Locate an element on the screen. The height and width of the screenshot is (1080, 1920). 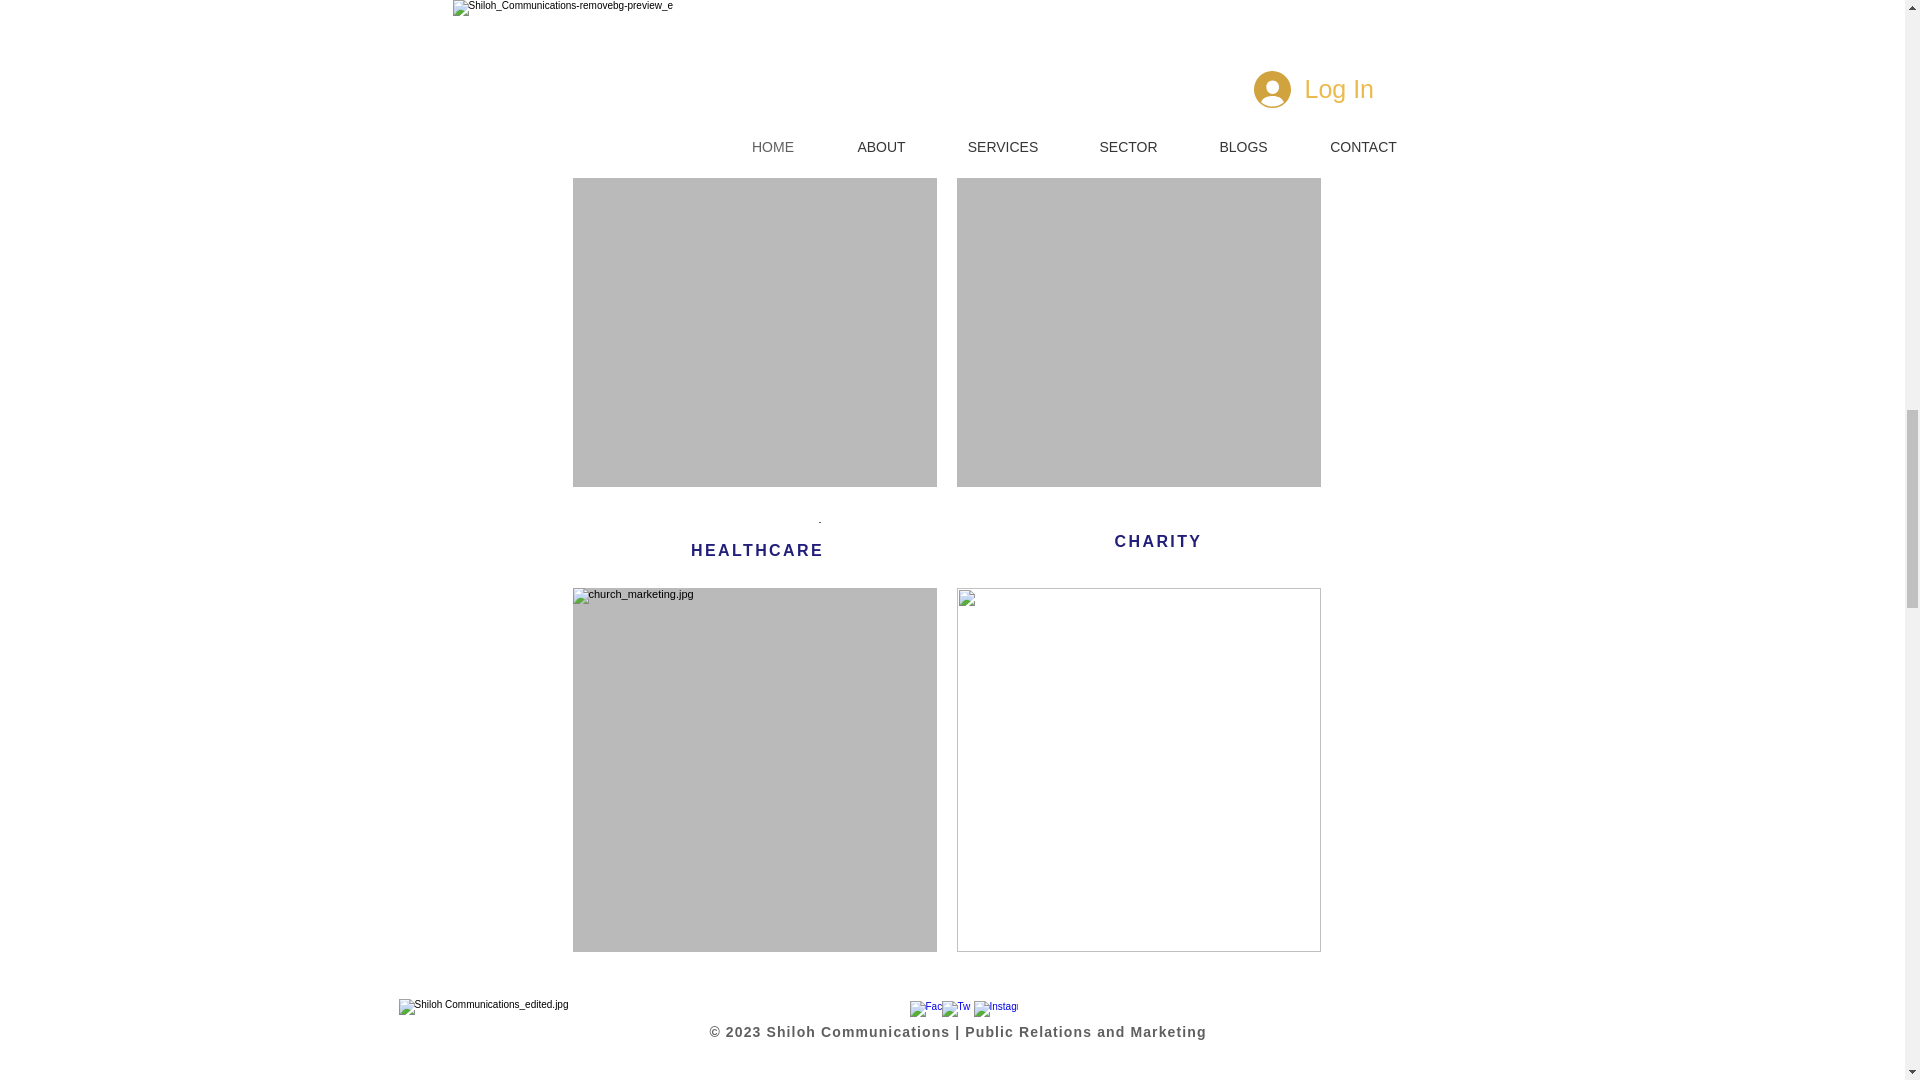
CHARITY is located at coordinates (1159, 541).